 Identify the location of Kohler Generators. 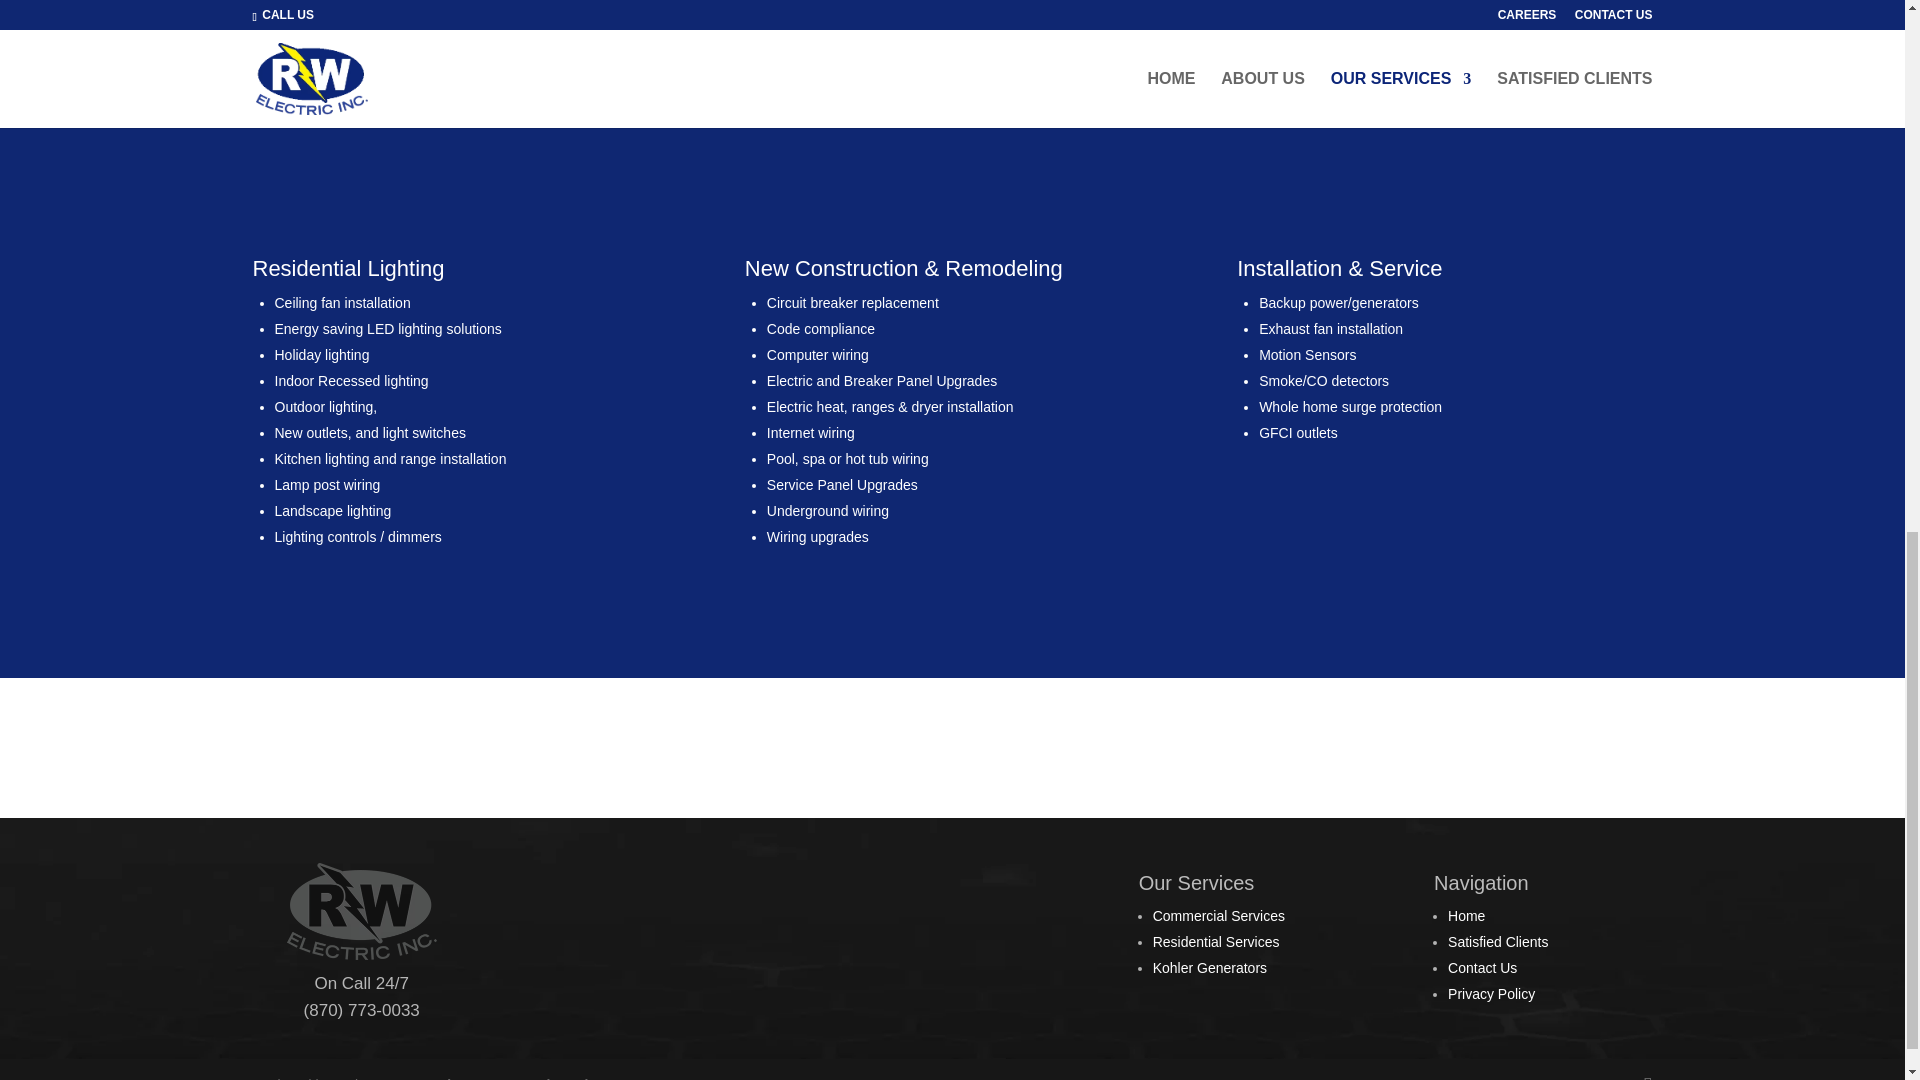
(1210, 968).